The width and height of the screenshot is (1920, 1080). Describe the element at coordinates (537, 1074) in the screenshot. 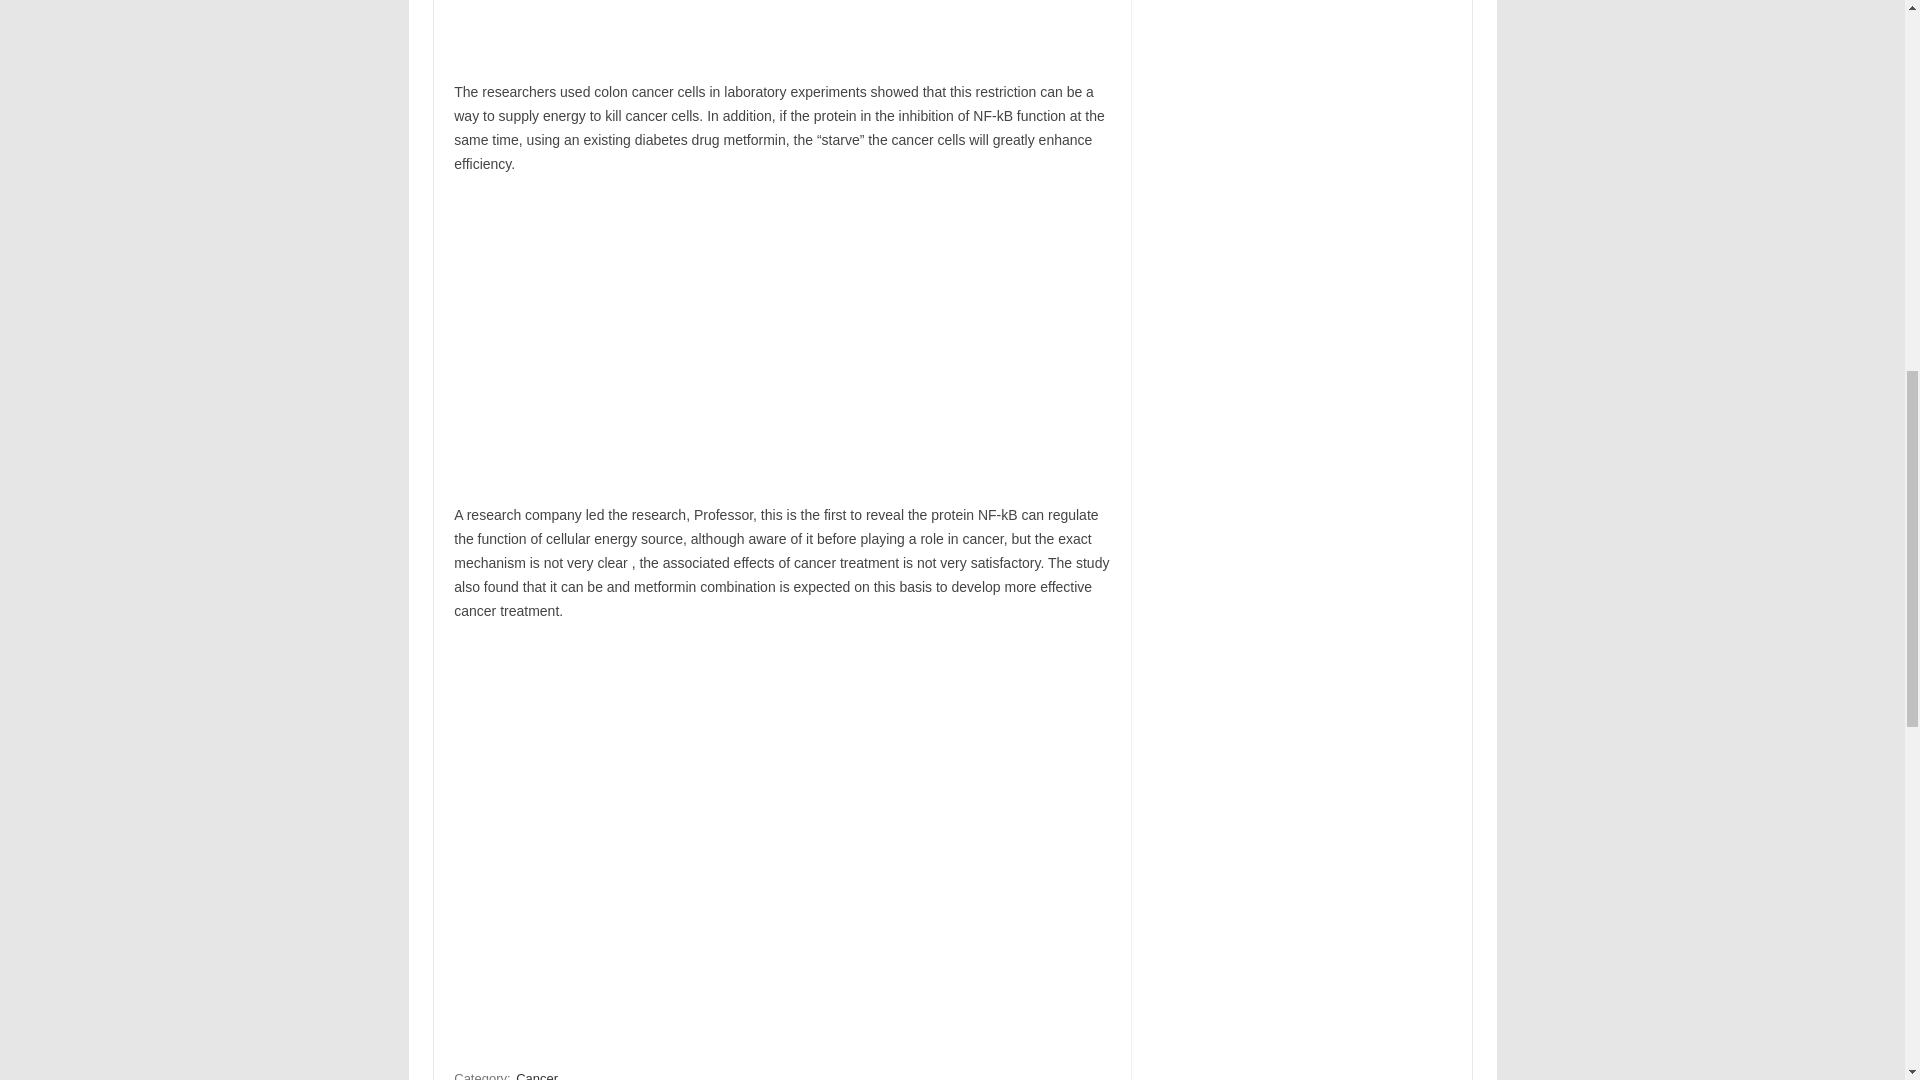

I see `Cancer` at that location.